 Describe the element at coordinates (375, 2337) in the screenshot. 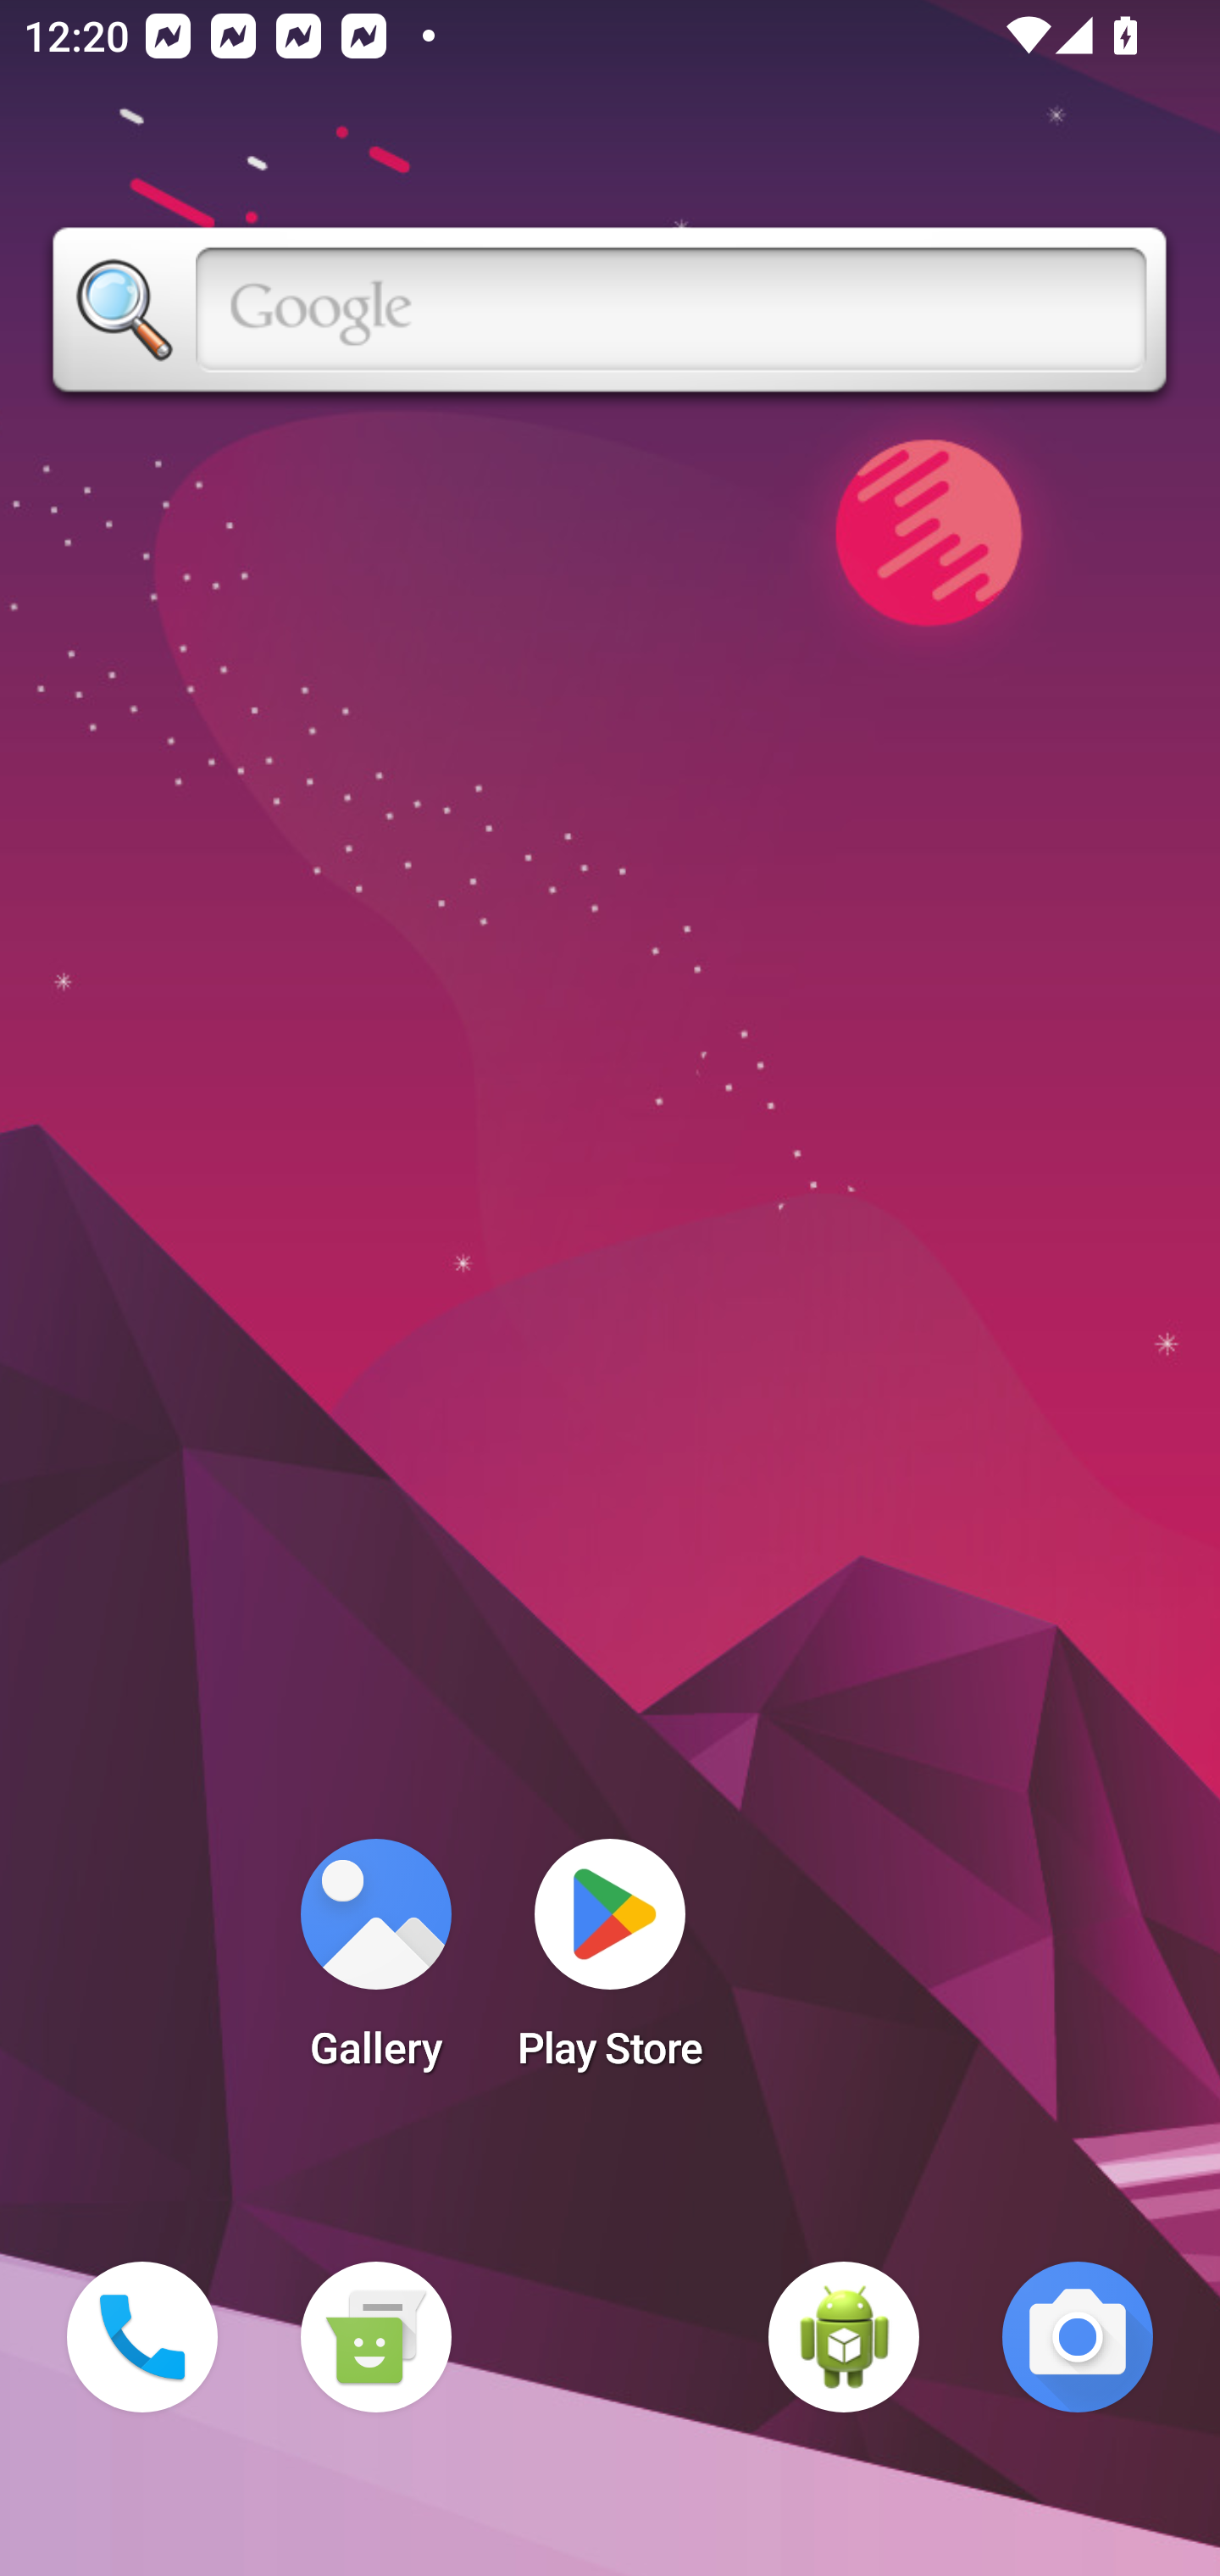

I see `Messaging` at that location.